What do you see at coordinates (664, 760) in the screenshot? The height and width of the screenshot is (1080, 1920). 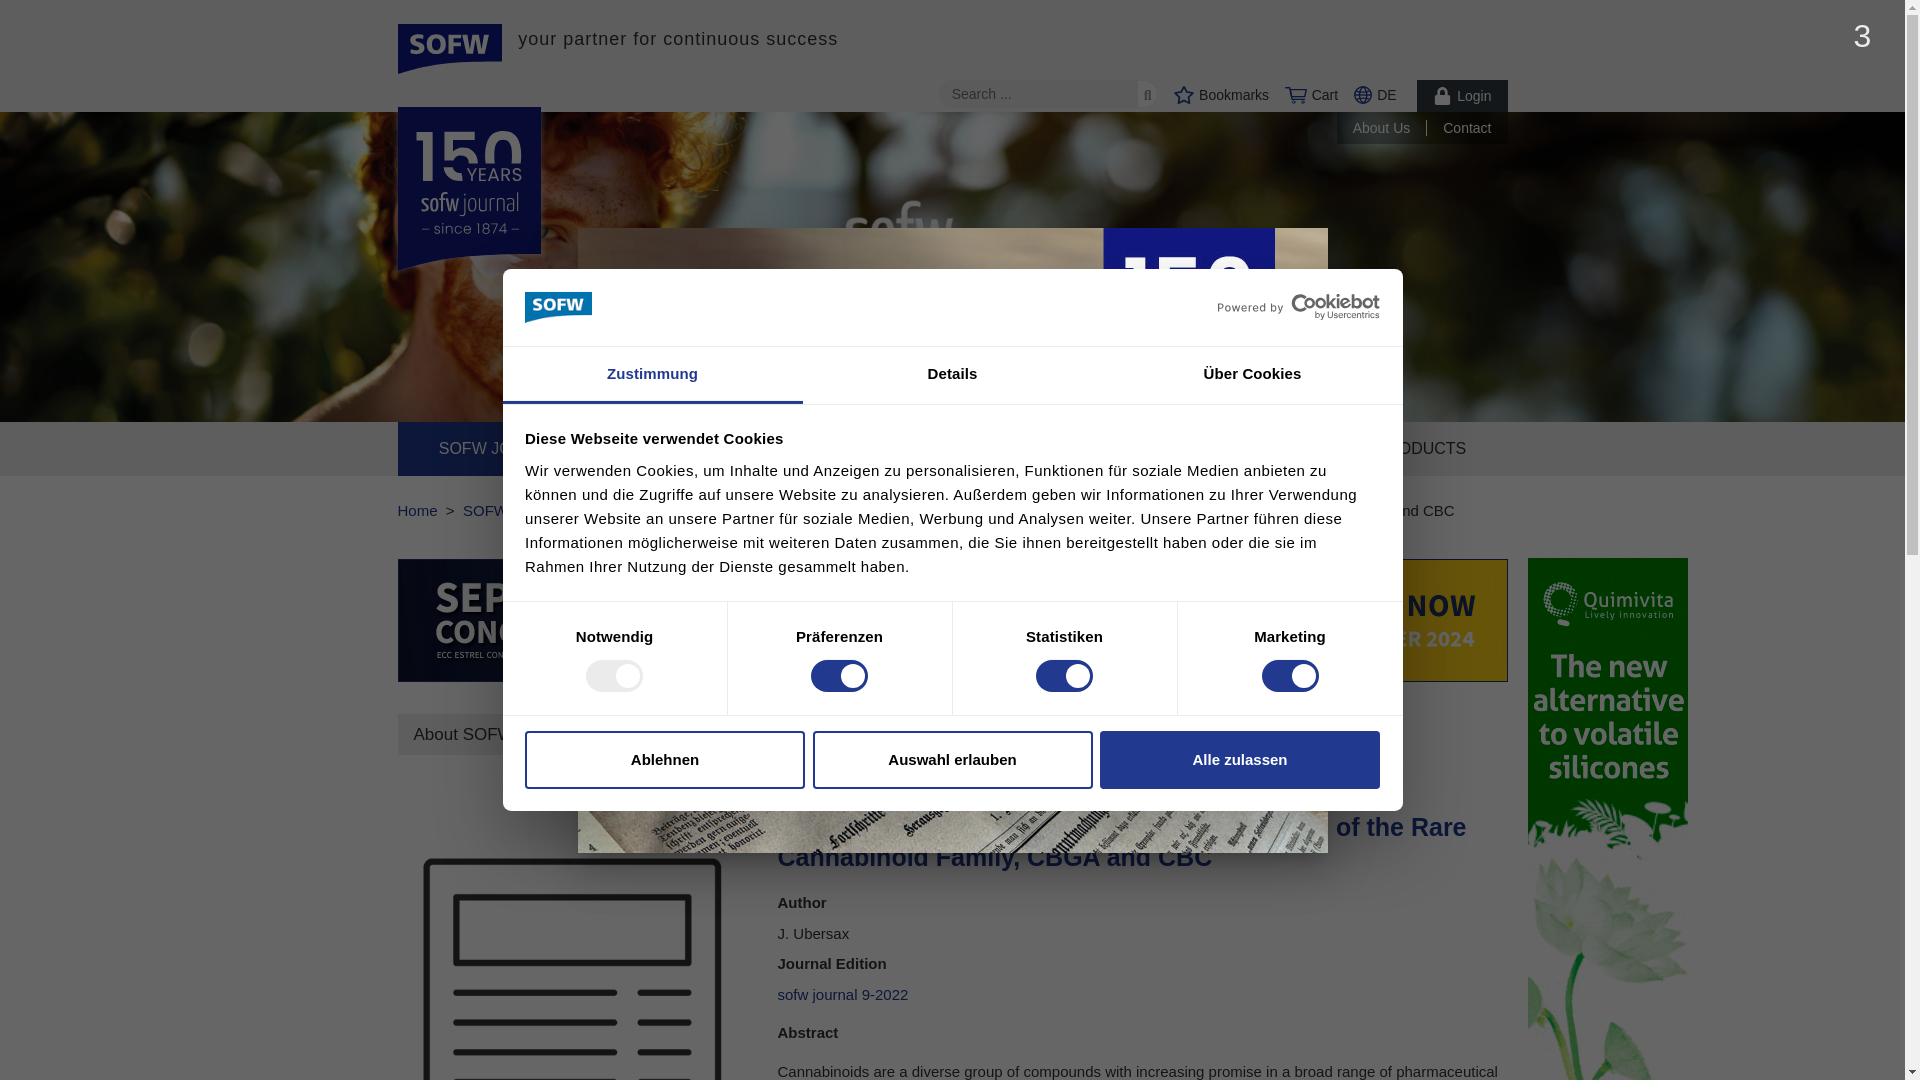 I see `Ablehnen` at bounding box center [664, 760].